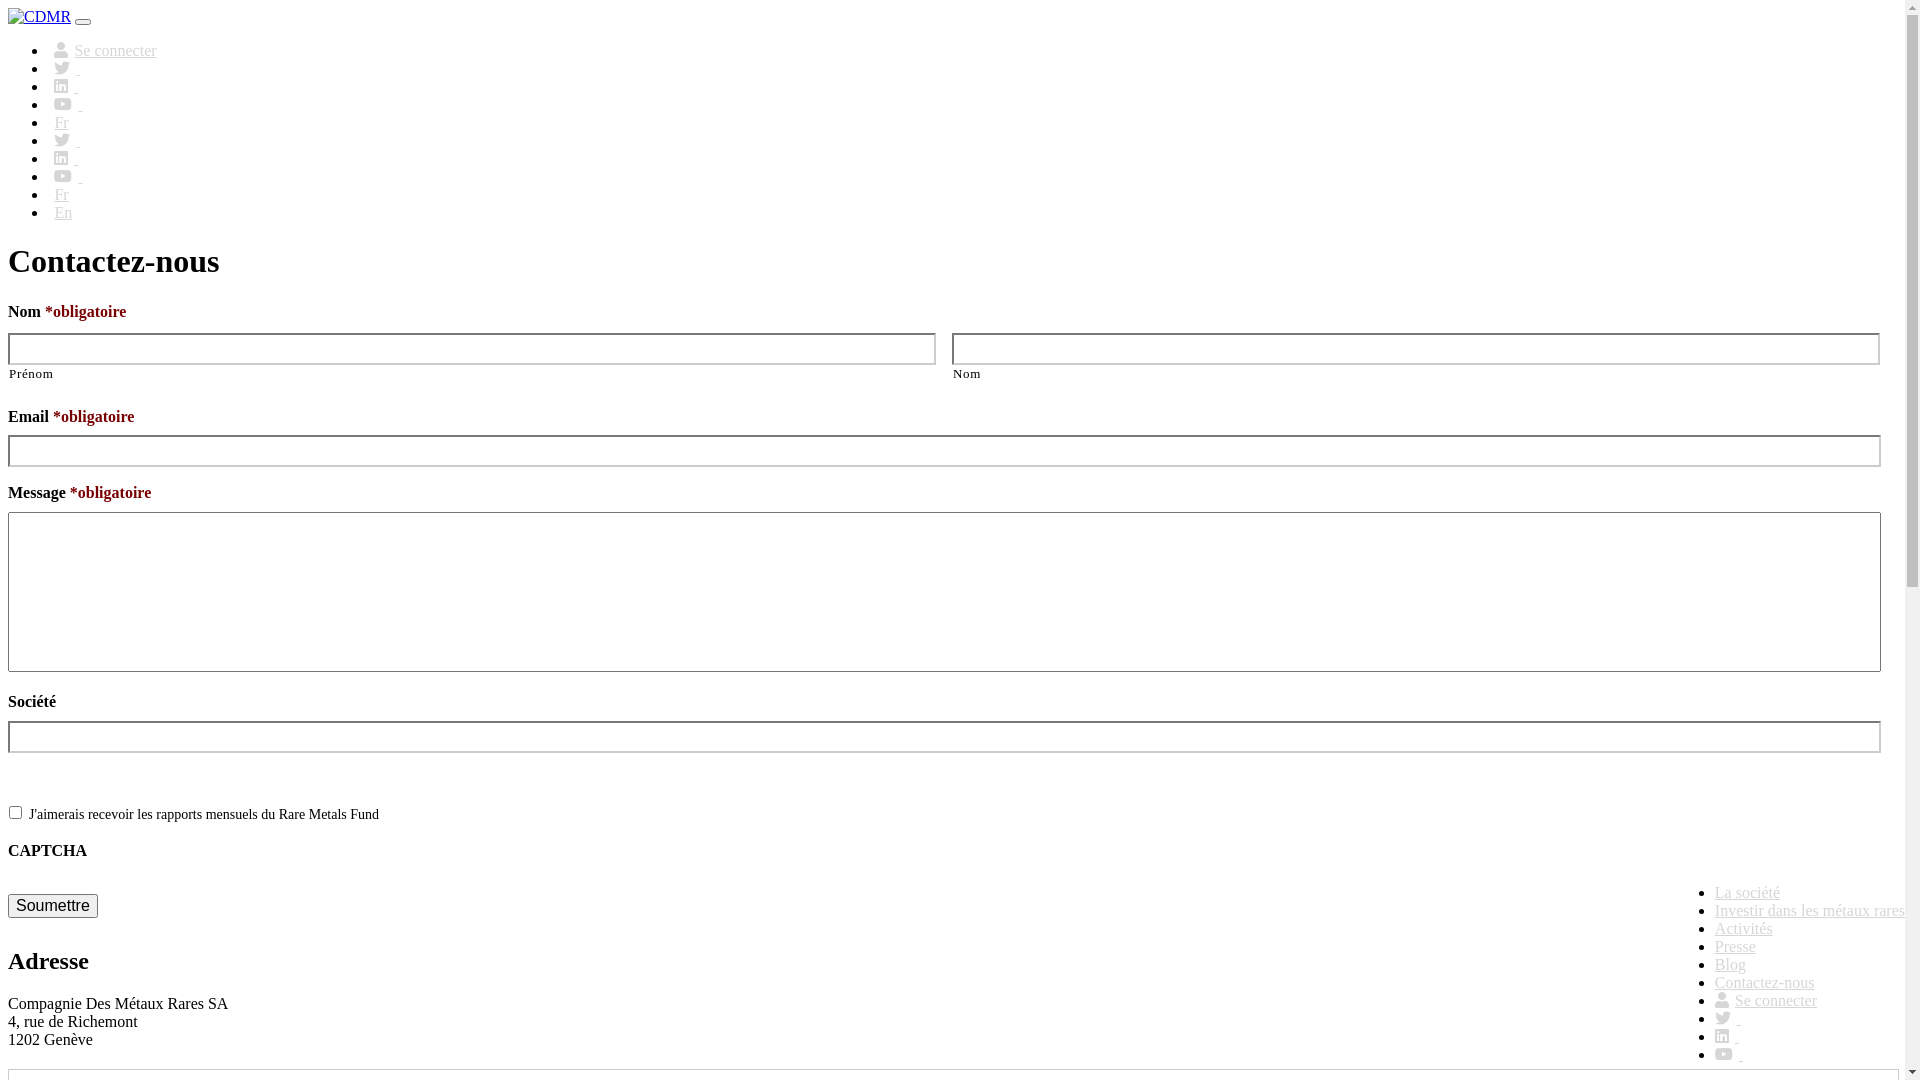 The height and width of the screenshot is (1080, 1920). What do you see at coordinates (1727, 1036) in the screenshot?
I see ` ` at bounding box center [1727, 1036].